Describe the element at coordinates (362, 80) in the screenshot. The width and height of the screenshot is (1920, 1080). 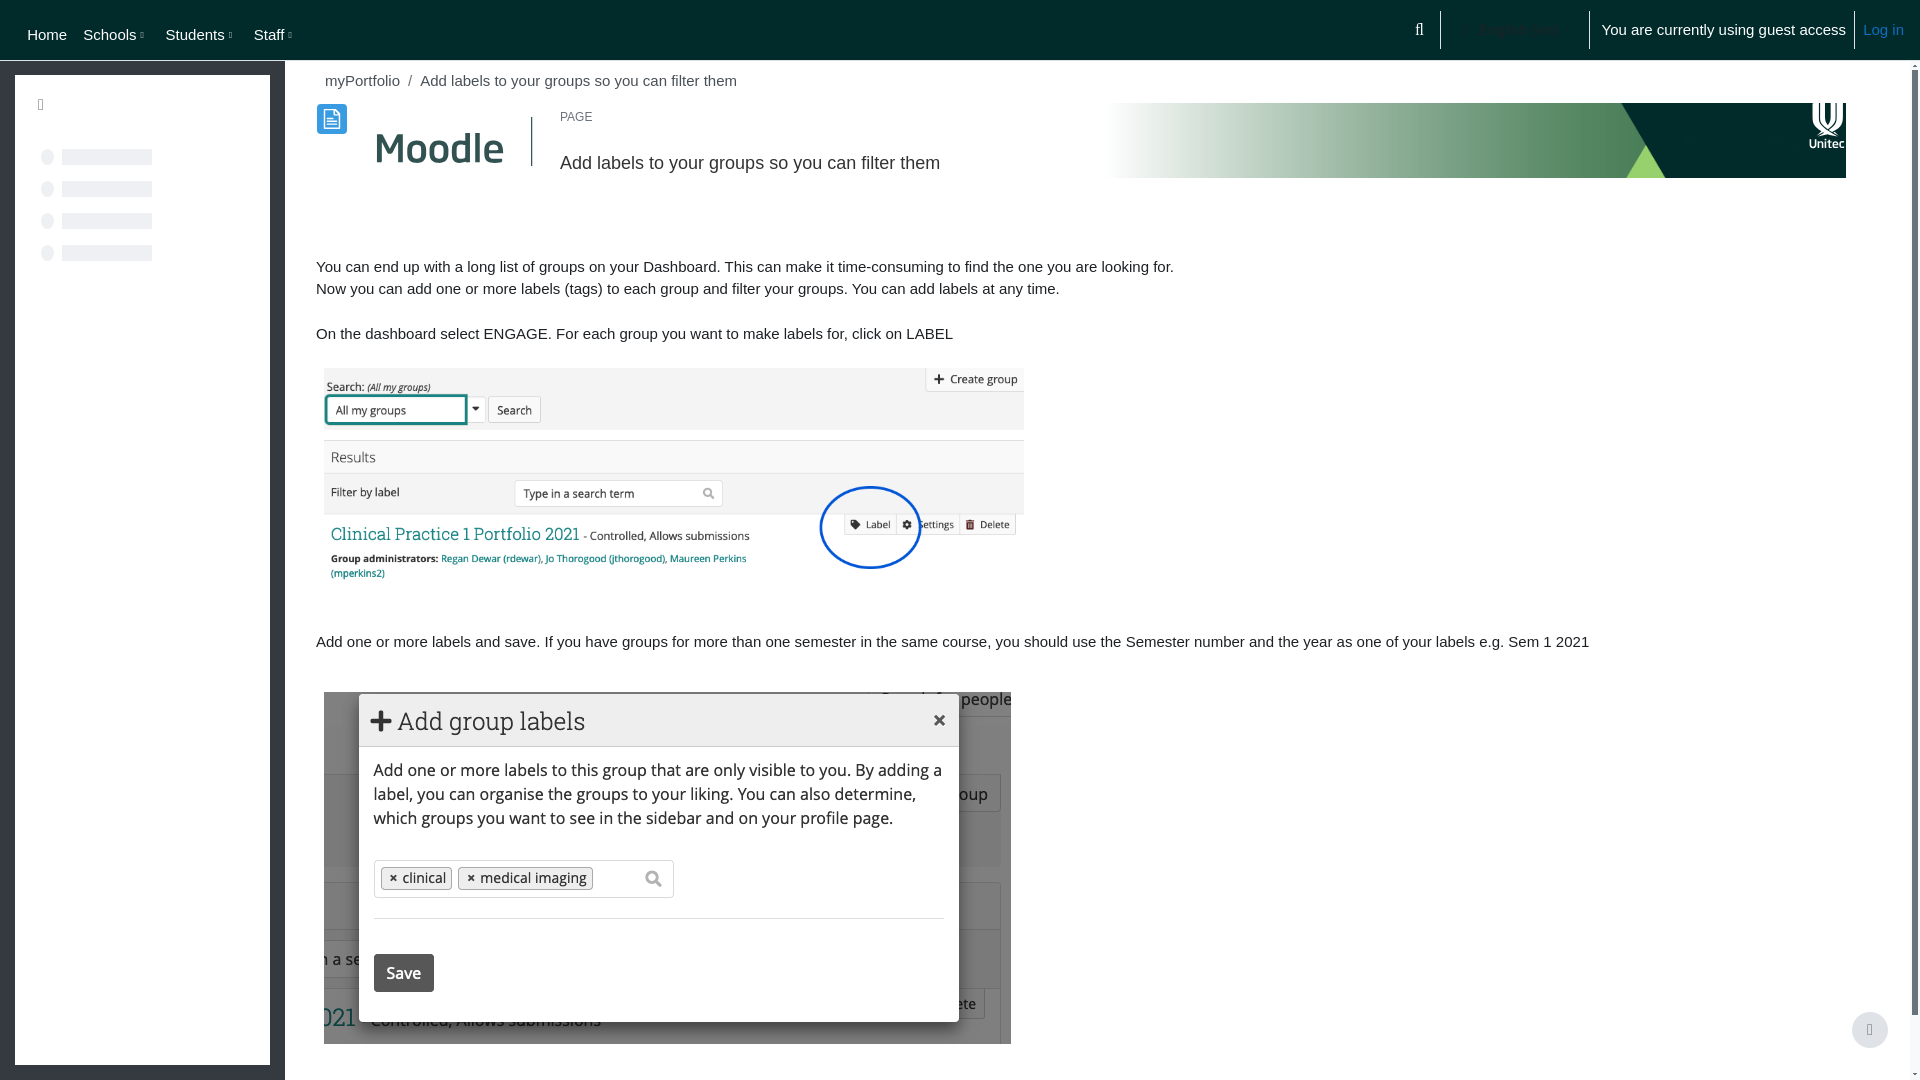
I see `myPortfolio` at that location.